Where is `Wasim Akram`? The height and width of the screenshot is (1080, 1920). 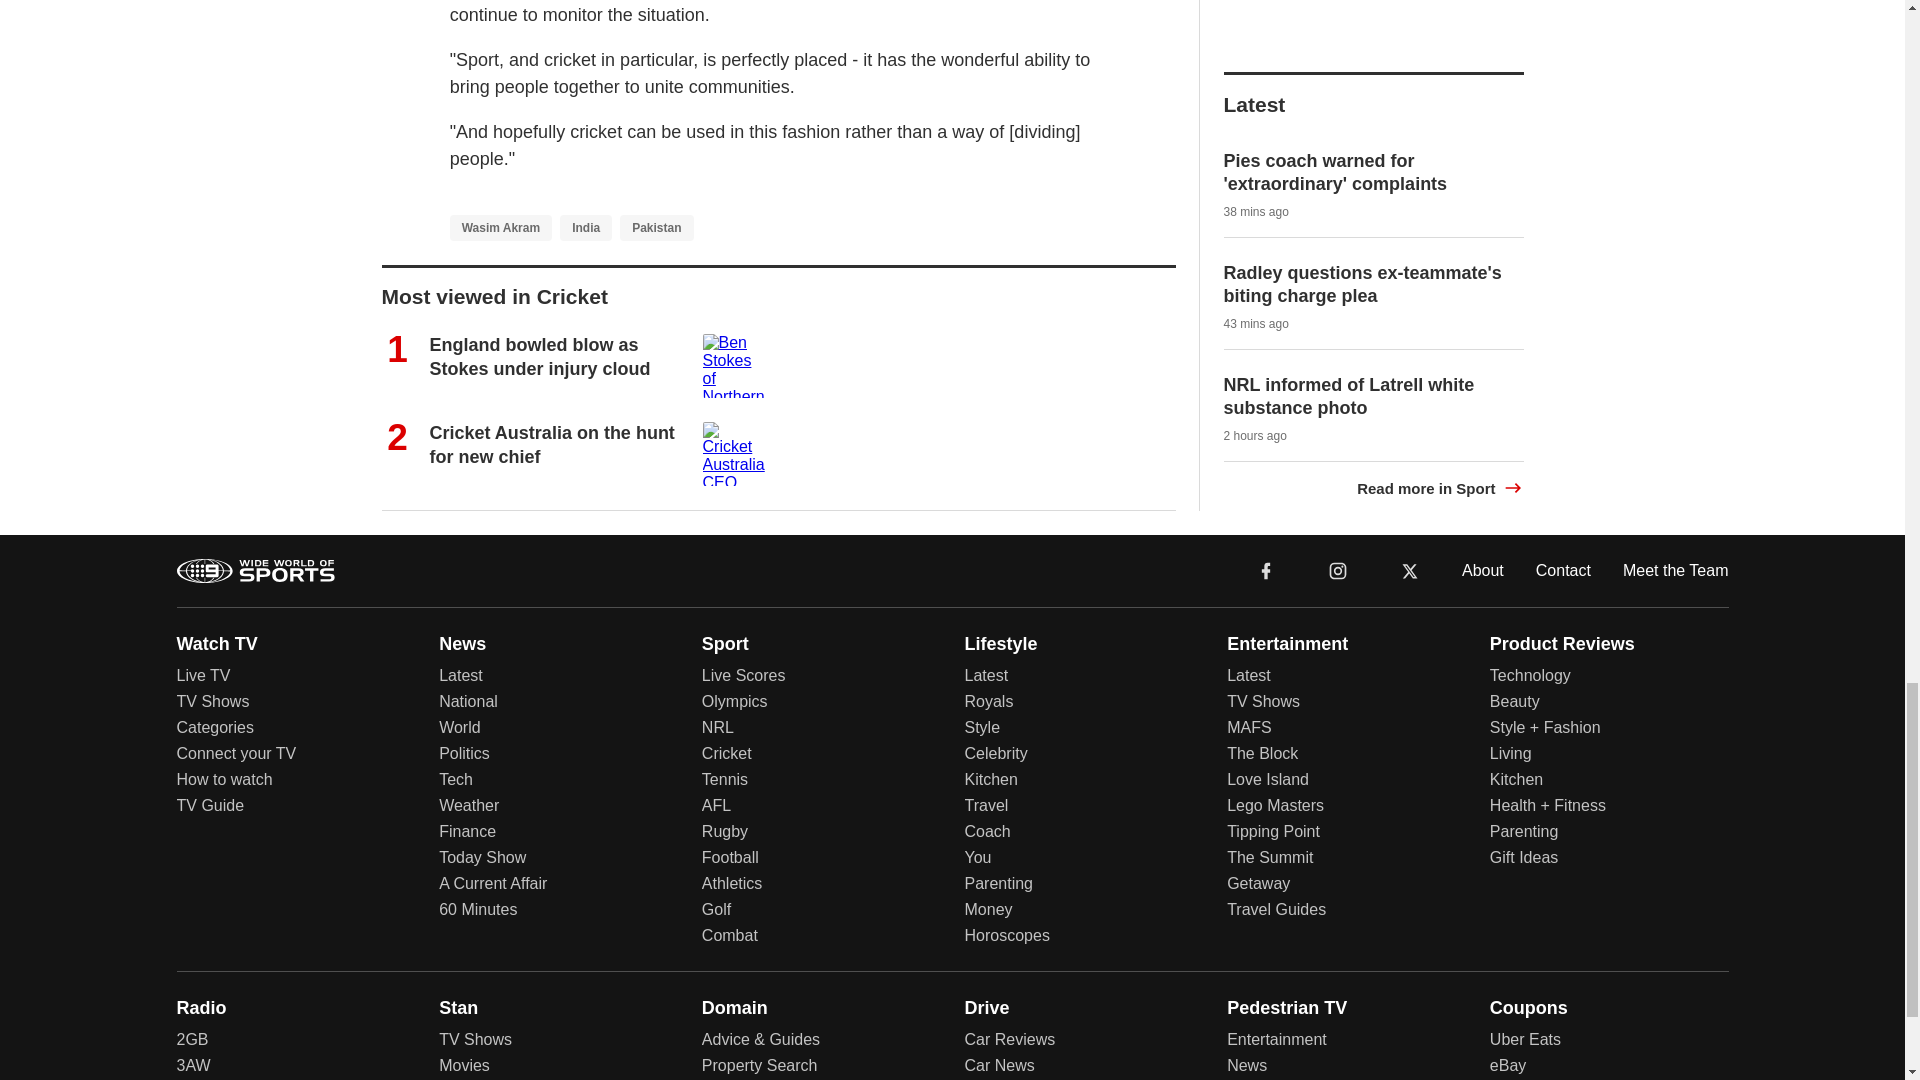 Wasim Akram is located at coordinates (500, 227).